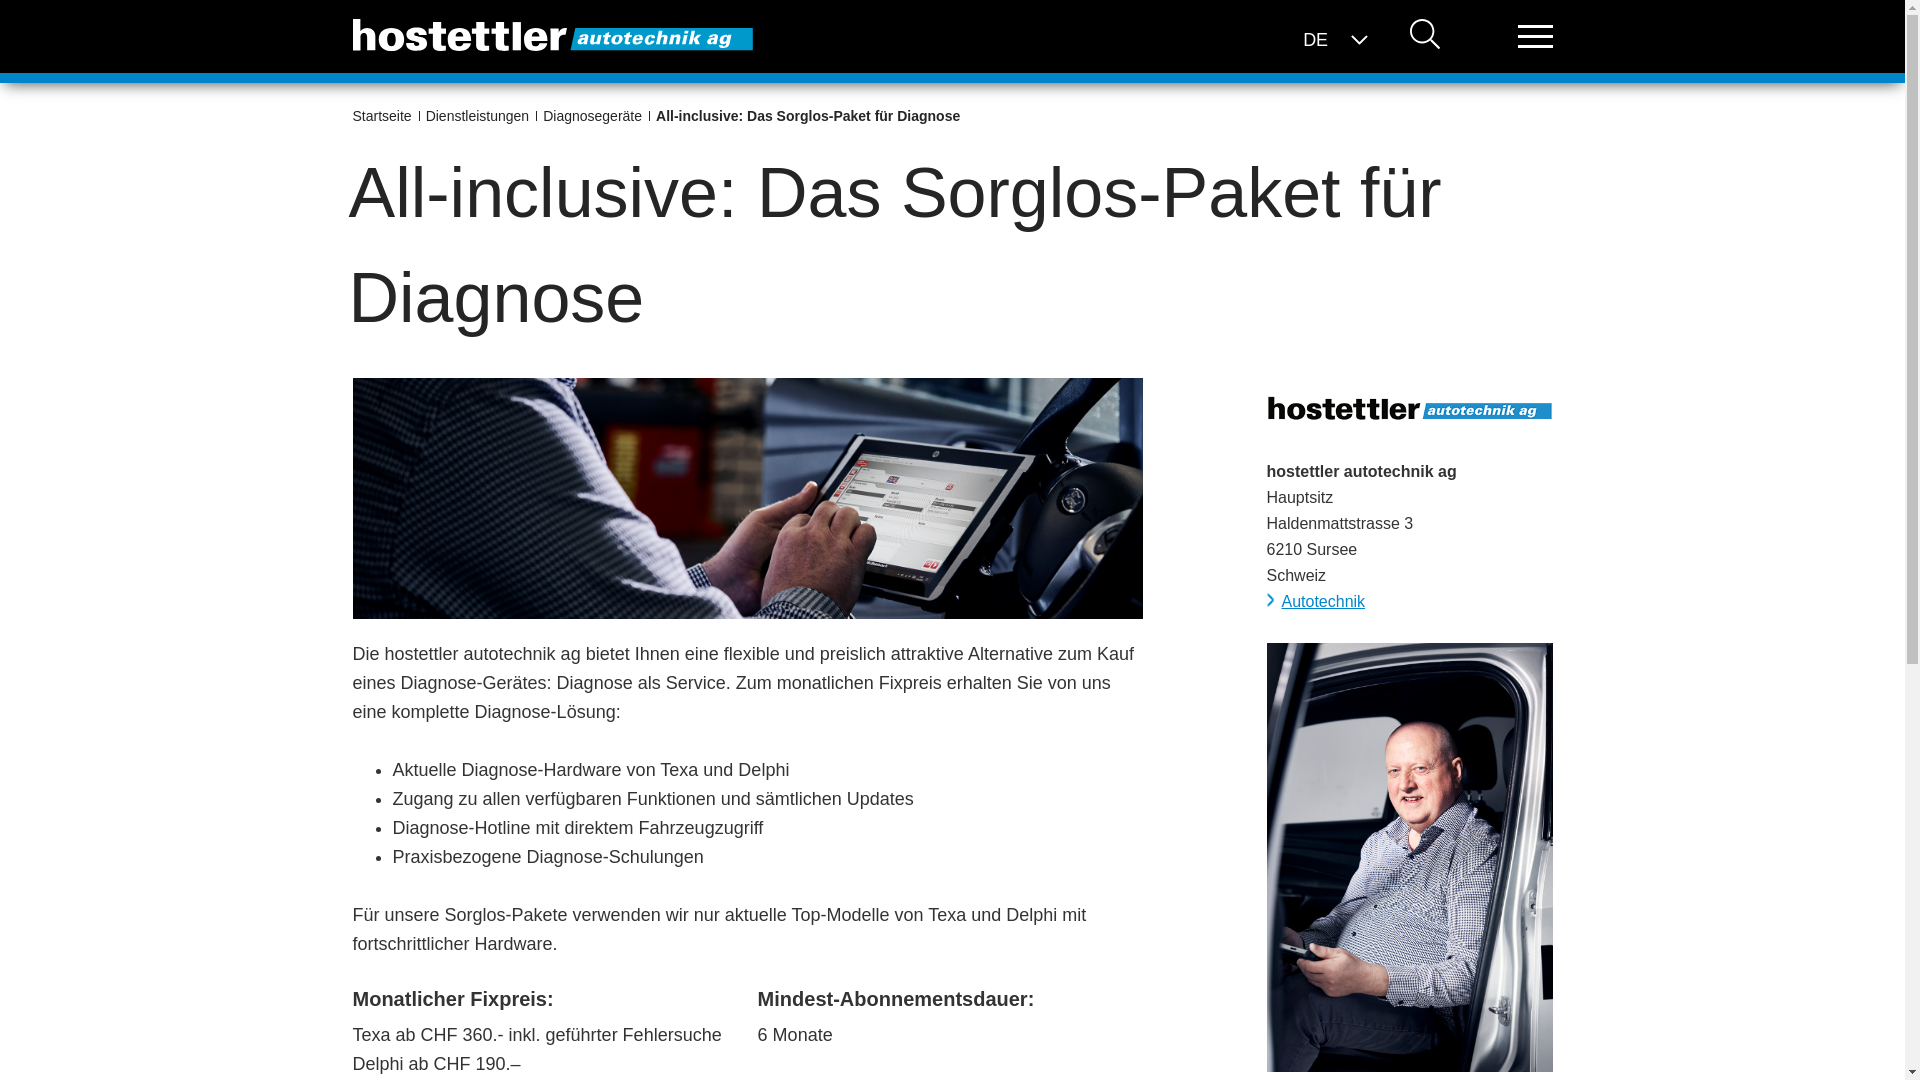 The image size is (1920, 1080). I want to click on Autotechnik, so click(1316, 600).